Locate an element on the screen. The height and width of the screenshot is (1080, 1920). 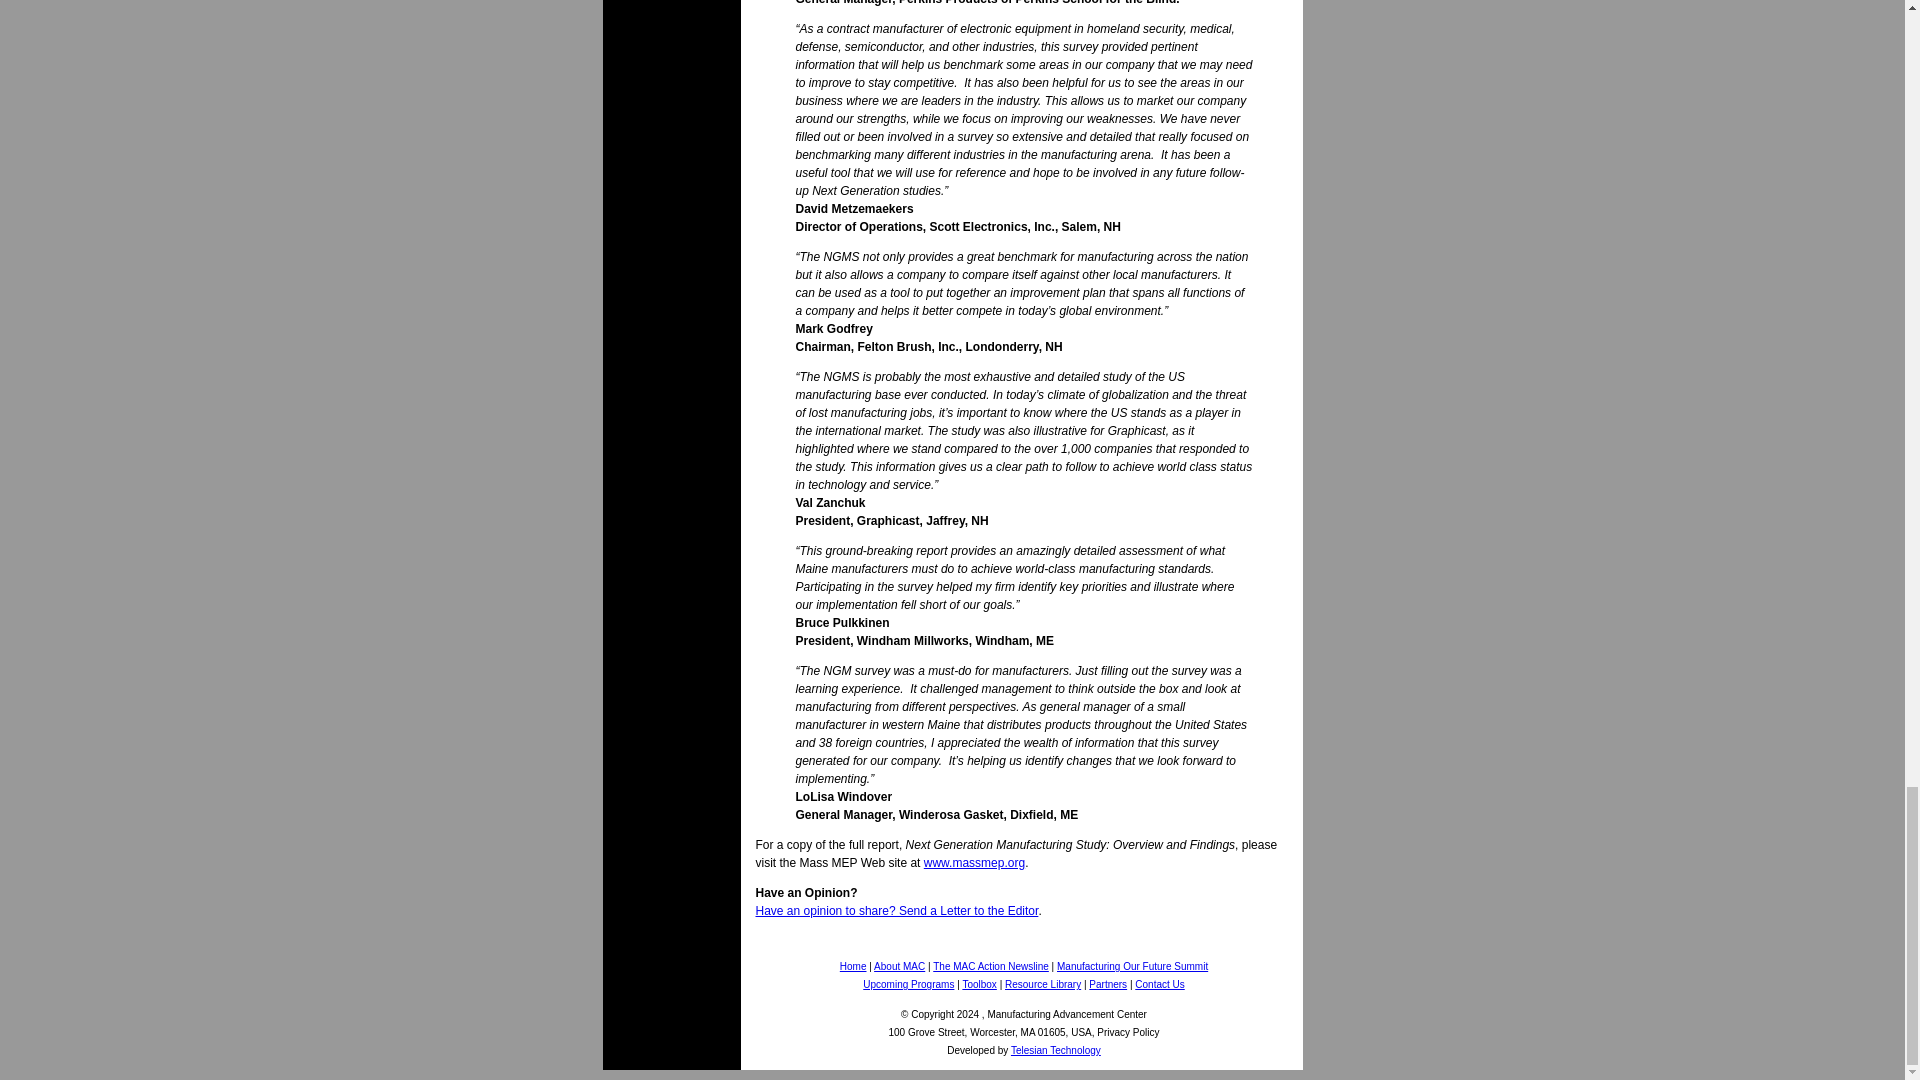
Privacy Policy is located at coordinates (1128, 1031).